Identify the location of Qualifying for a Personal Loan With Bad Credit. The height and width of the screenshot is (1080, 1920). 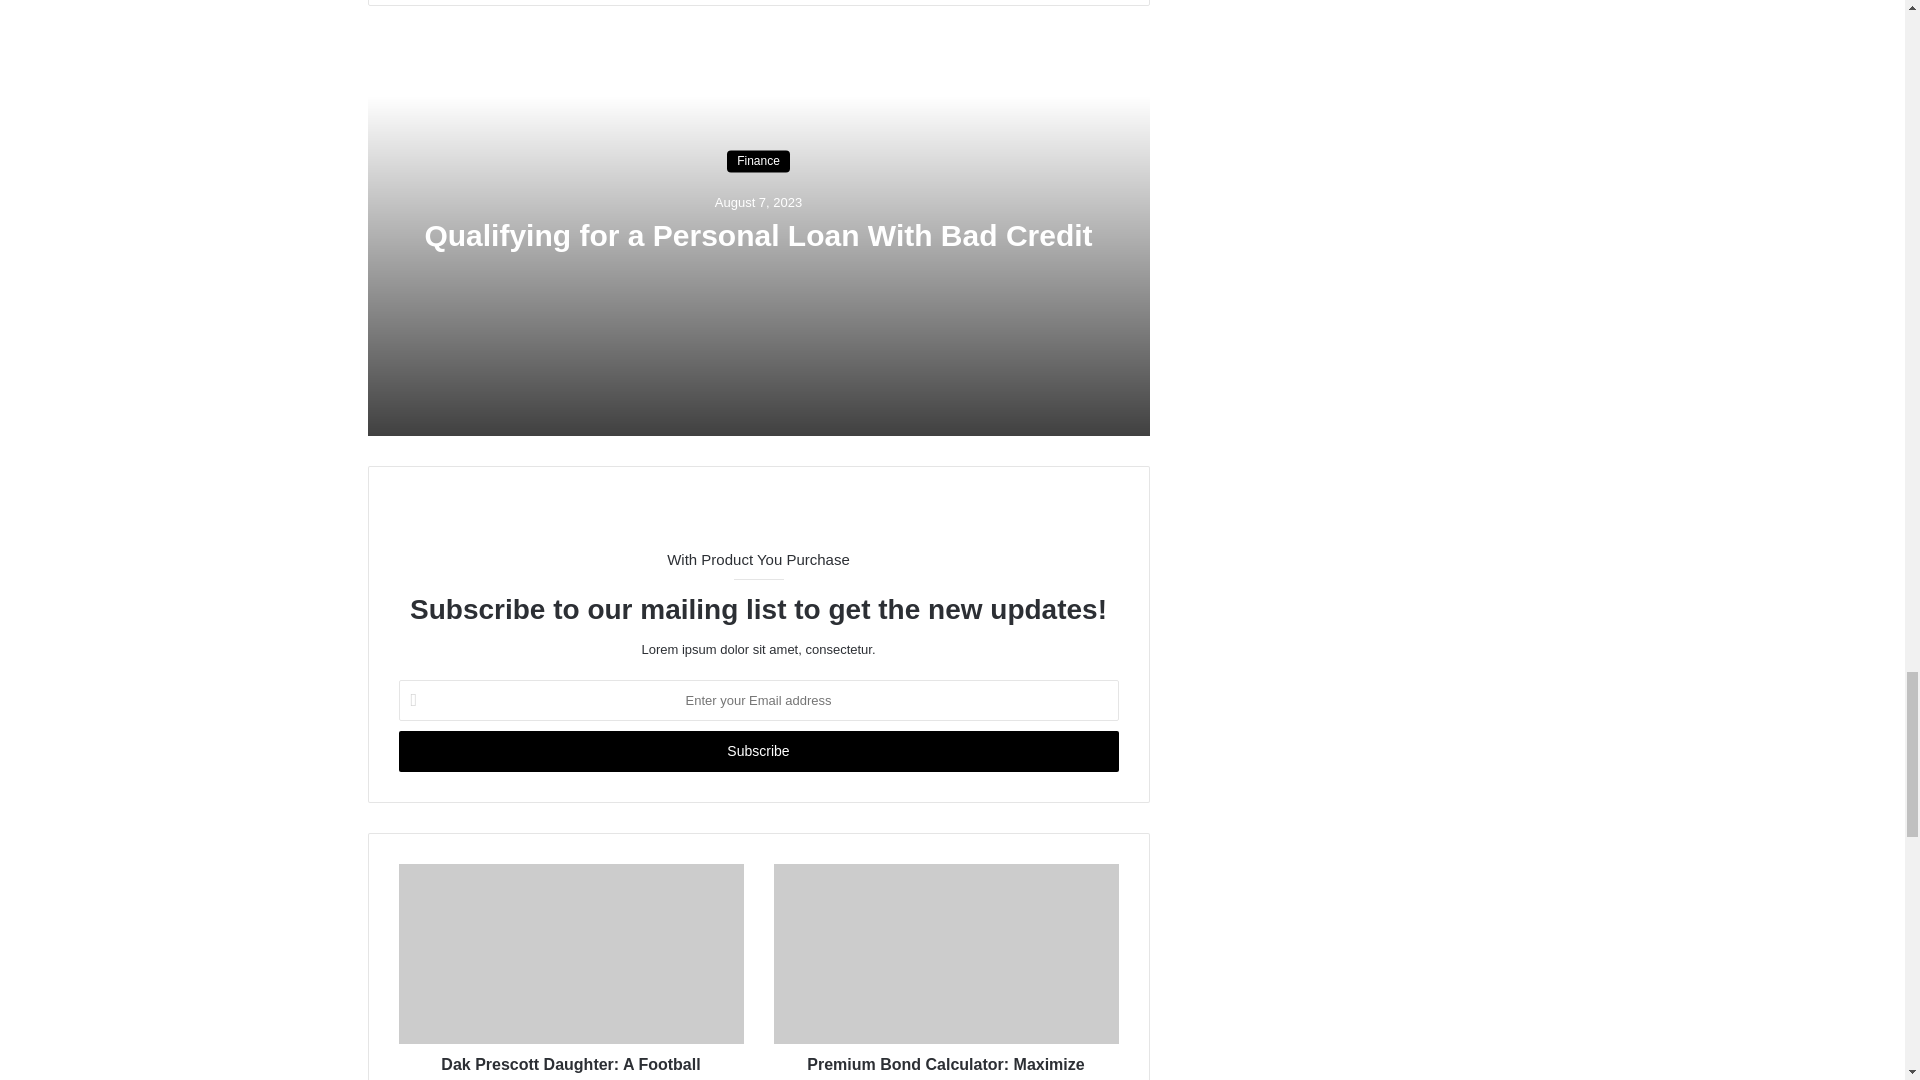
(758, 236).